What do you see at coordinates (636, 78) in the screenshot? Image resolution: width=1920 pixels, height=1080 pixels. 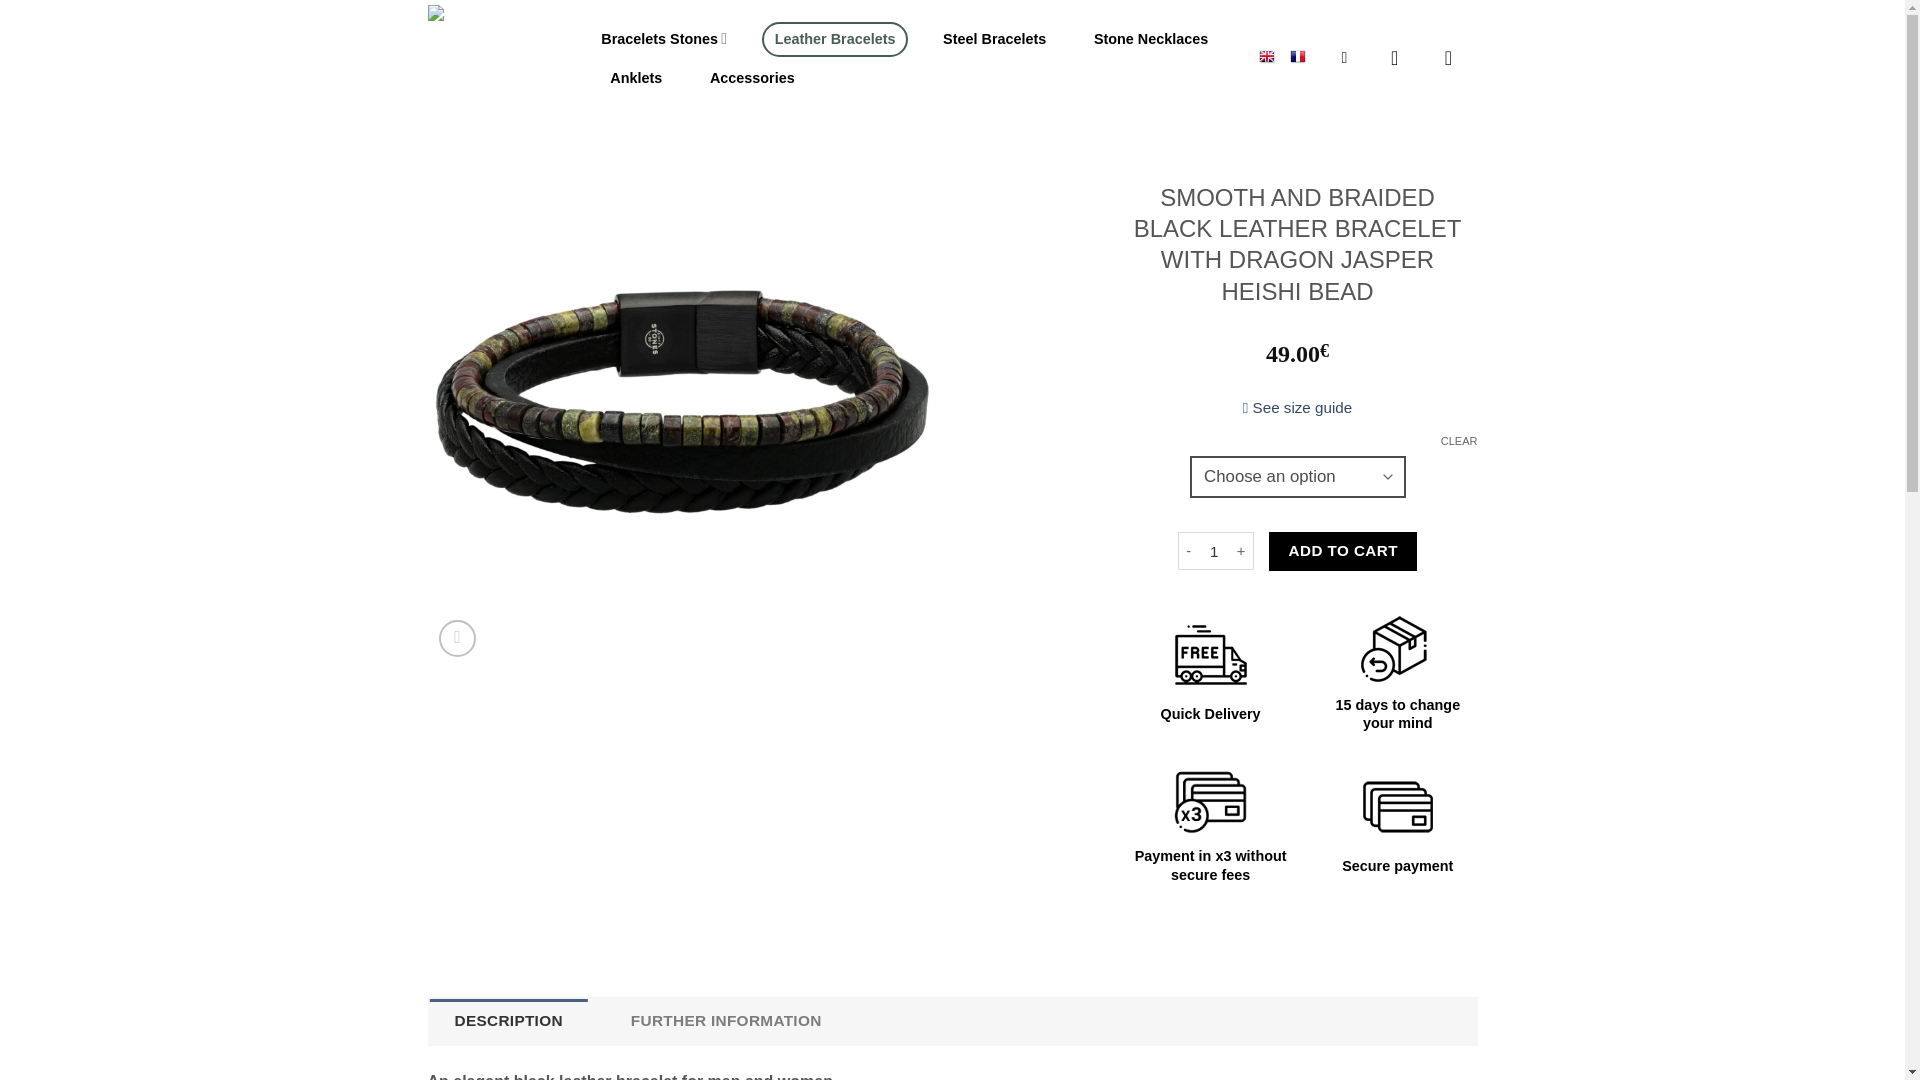 I see `Anklets` at bounding box center [636, 78].